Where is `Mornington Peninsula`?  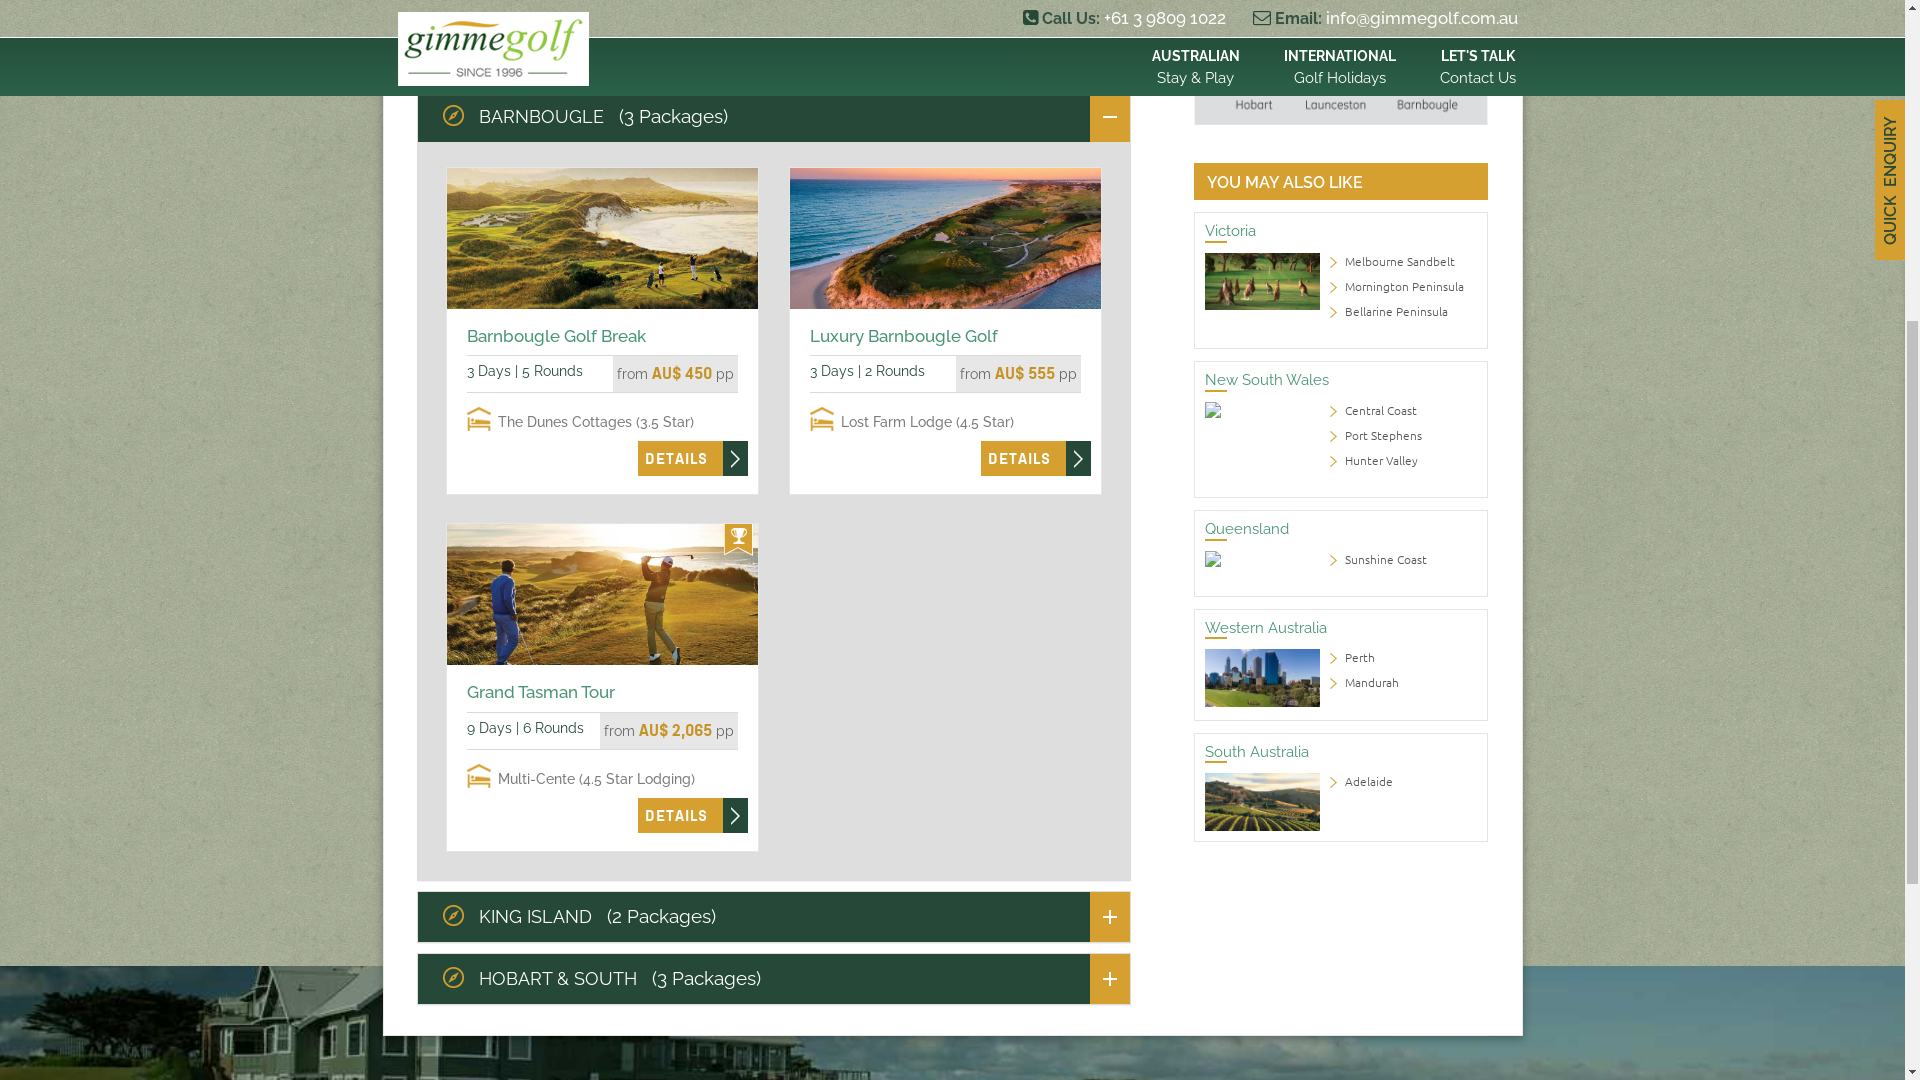
Mornington Peninsula is located at coordinates (1404, 874).